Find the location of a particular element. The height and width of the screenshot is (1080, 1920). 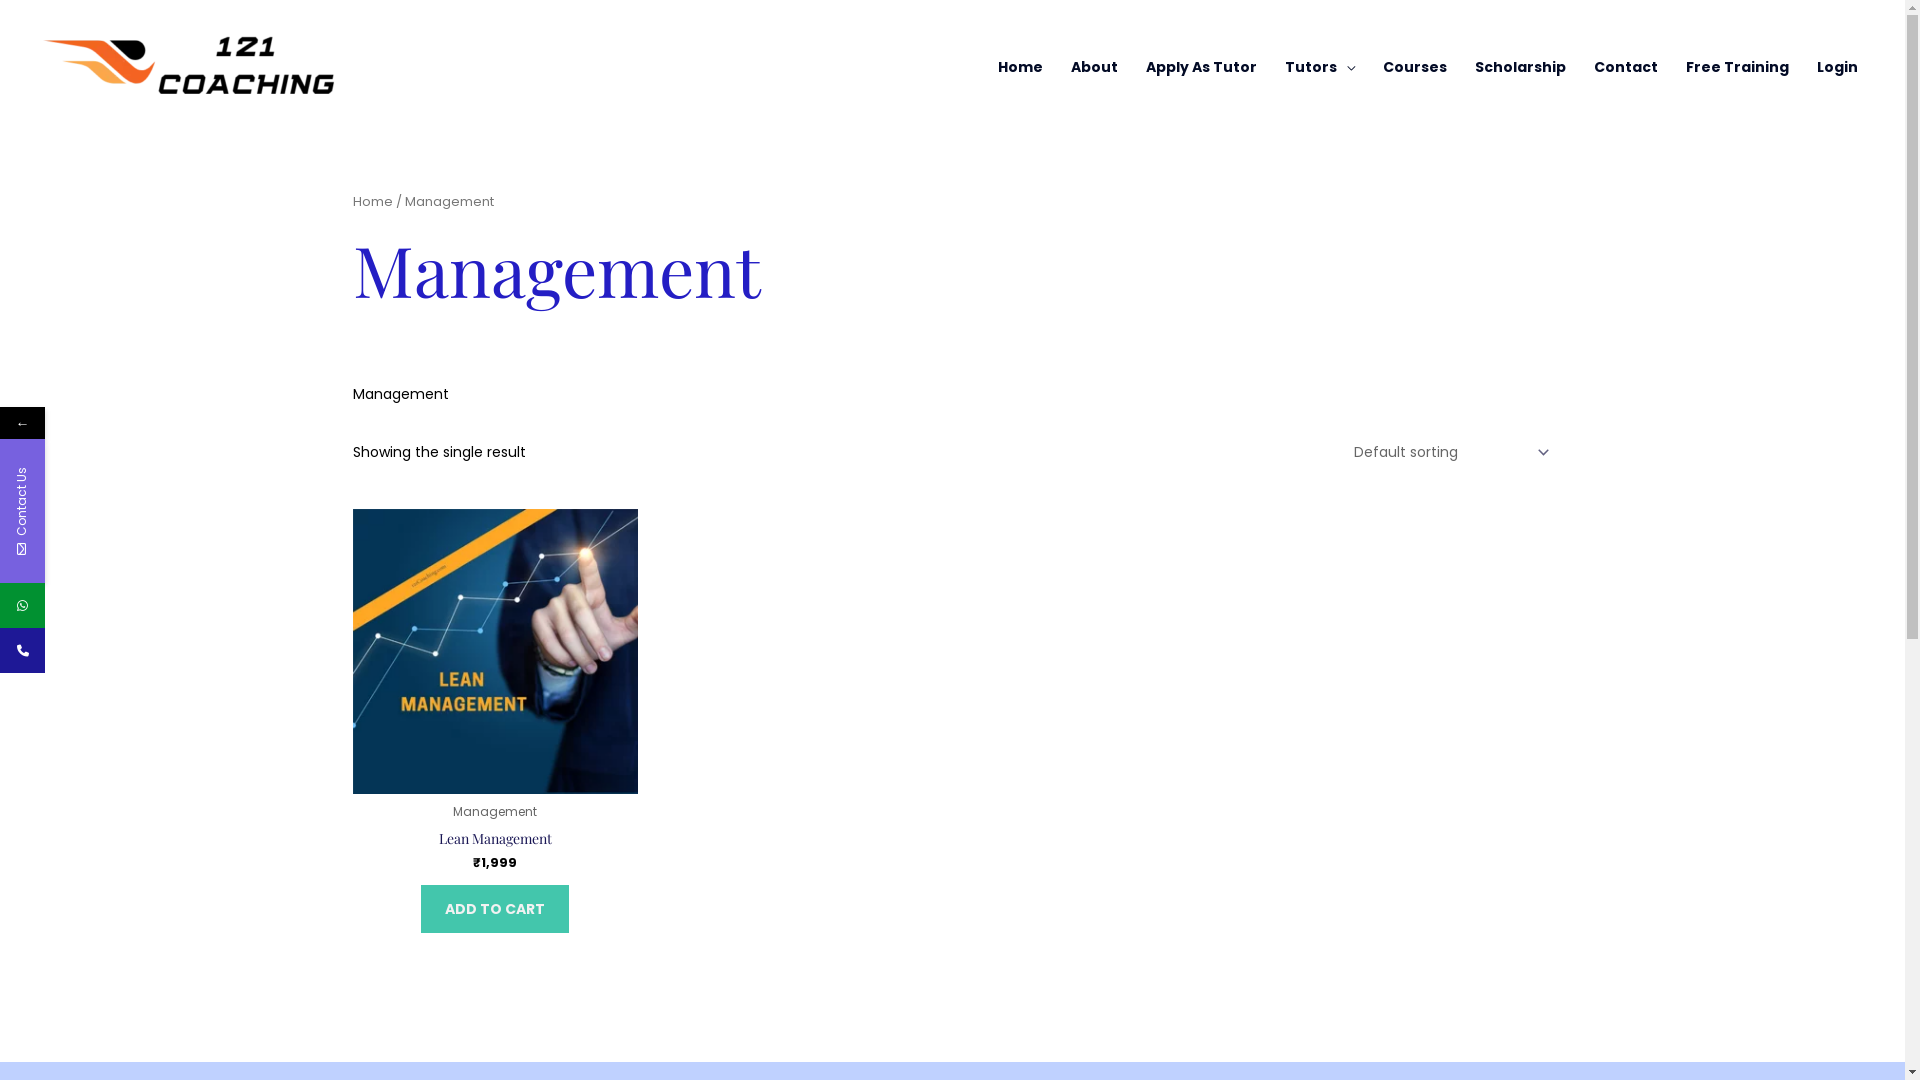

Apply As Tutor is located at coordinates (1202, 67).